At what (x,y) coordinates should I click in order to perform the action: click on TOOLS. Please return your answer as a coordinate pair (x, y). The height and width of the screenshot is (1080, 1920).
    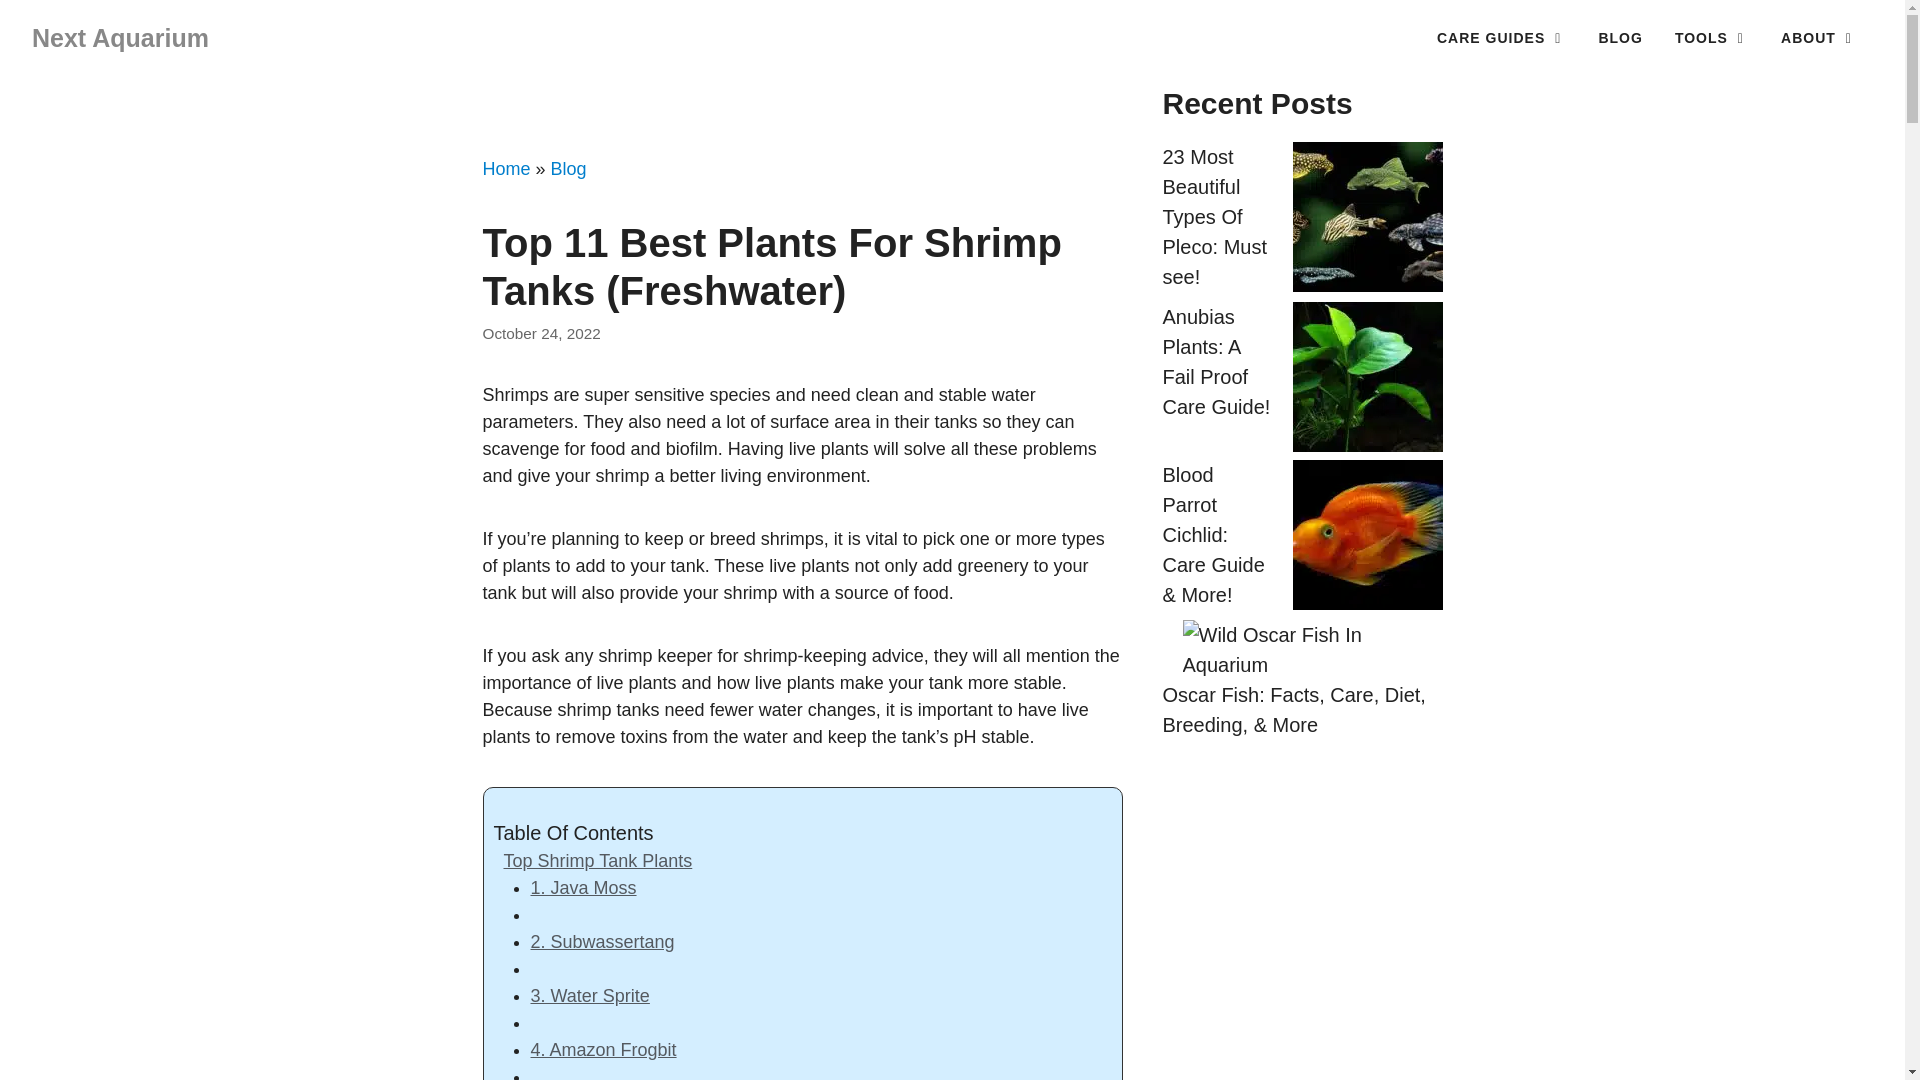
    Looking at the image, I should click on (1711, 38).